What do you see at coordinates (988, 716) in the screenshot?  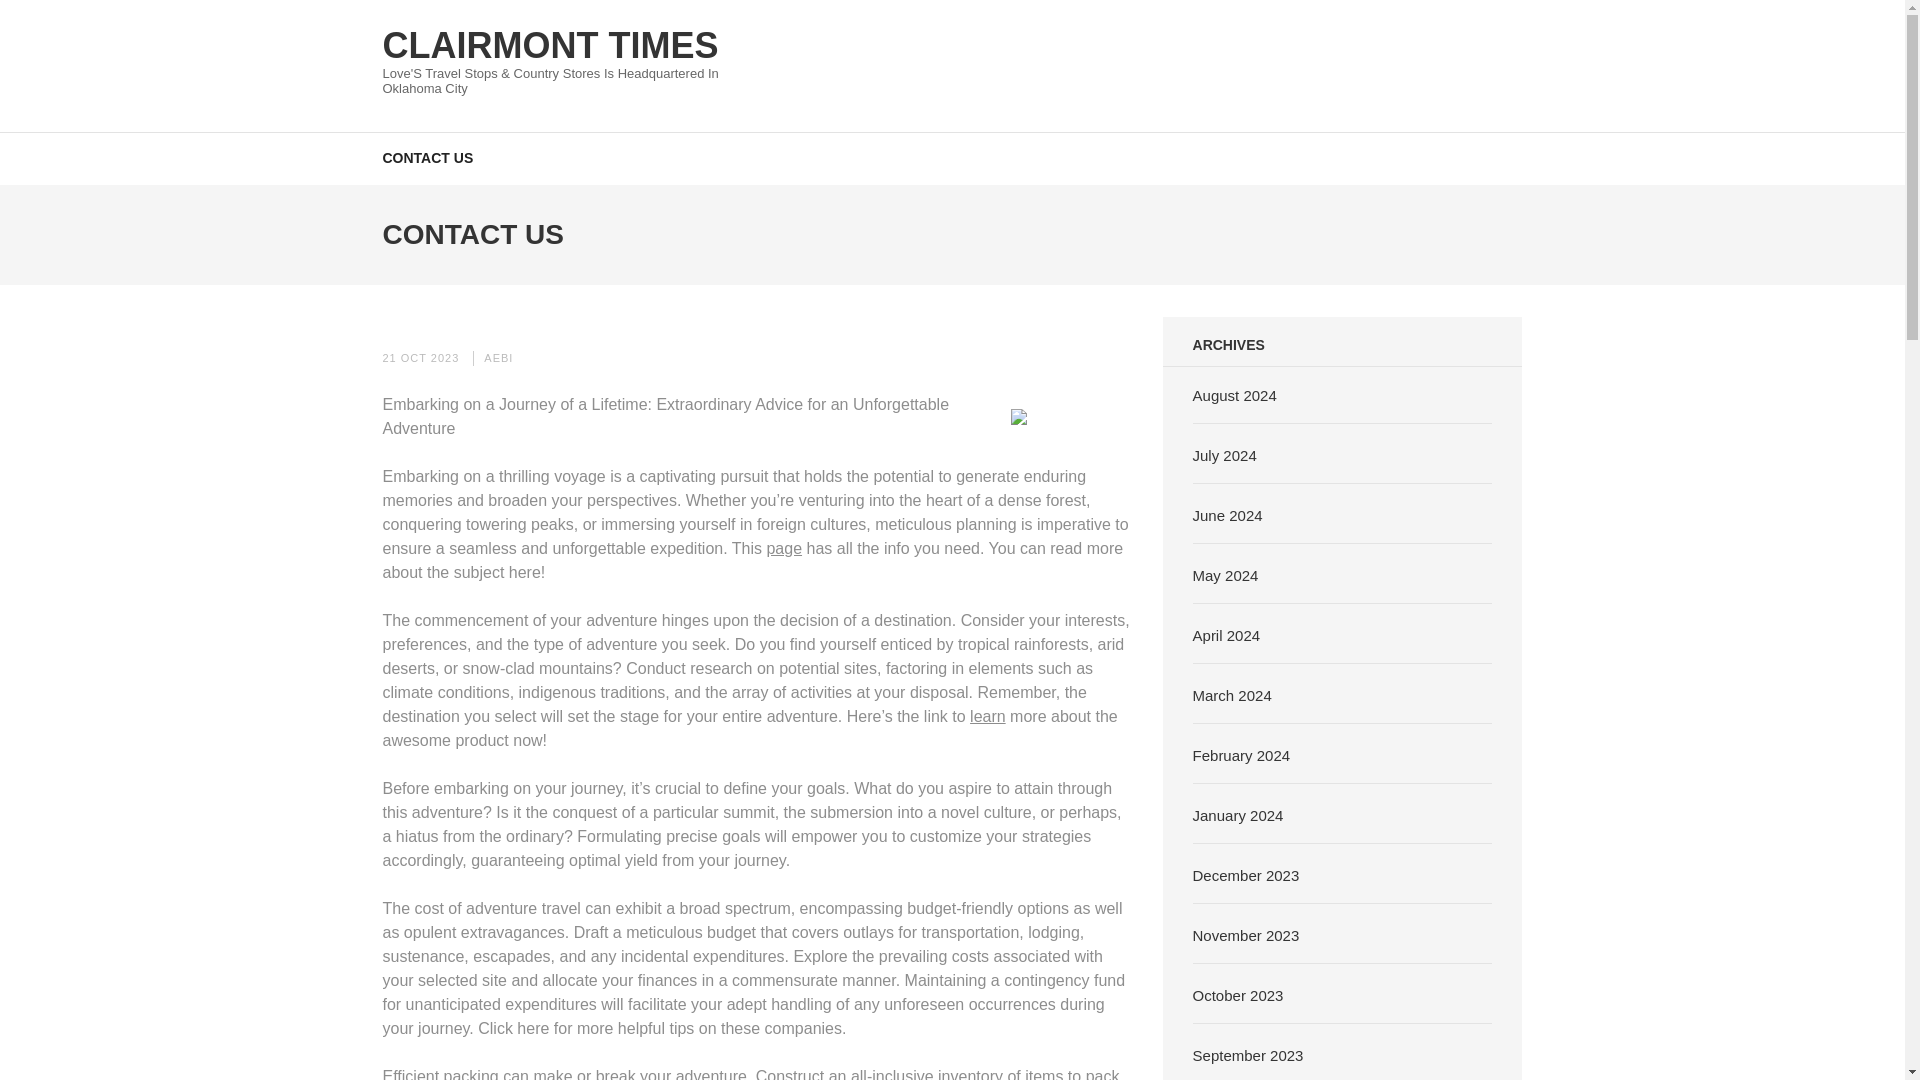 I see `learn` at bounding box center [988, 716].